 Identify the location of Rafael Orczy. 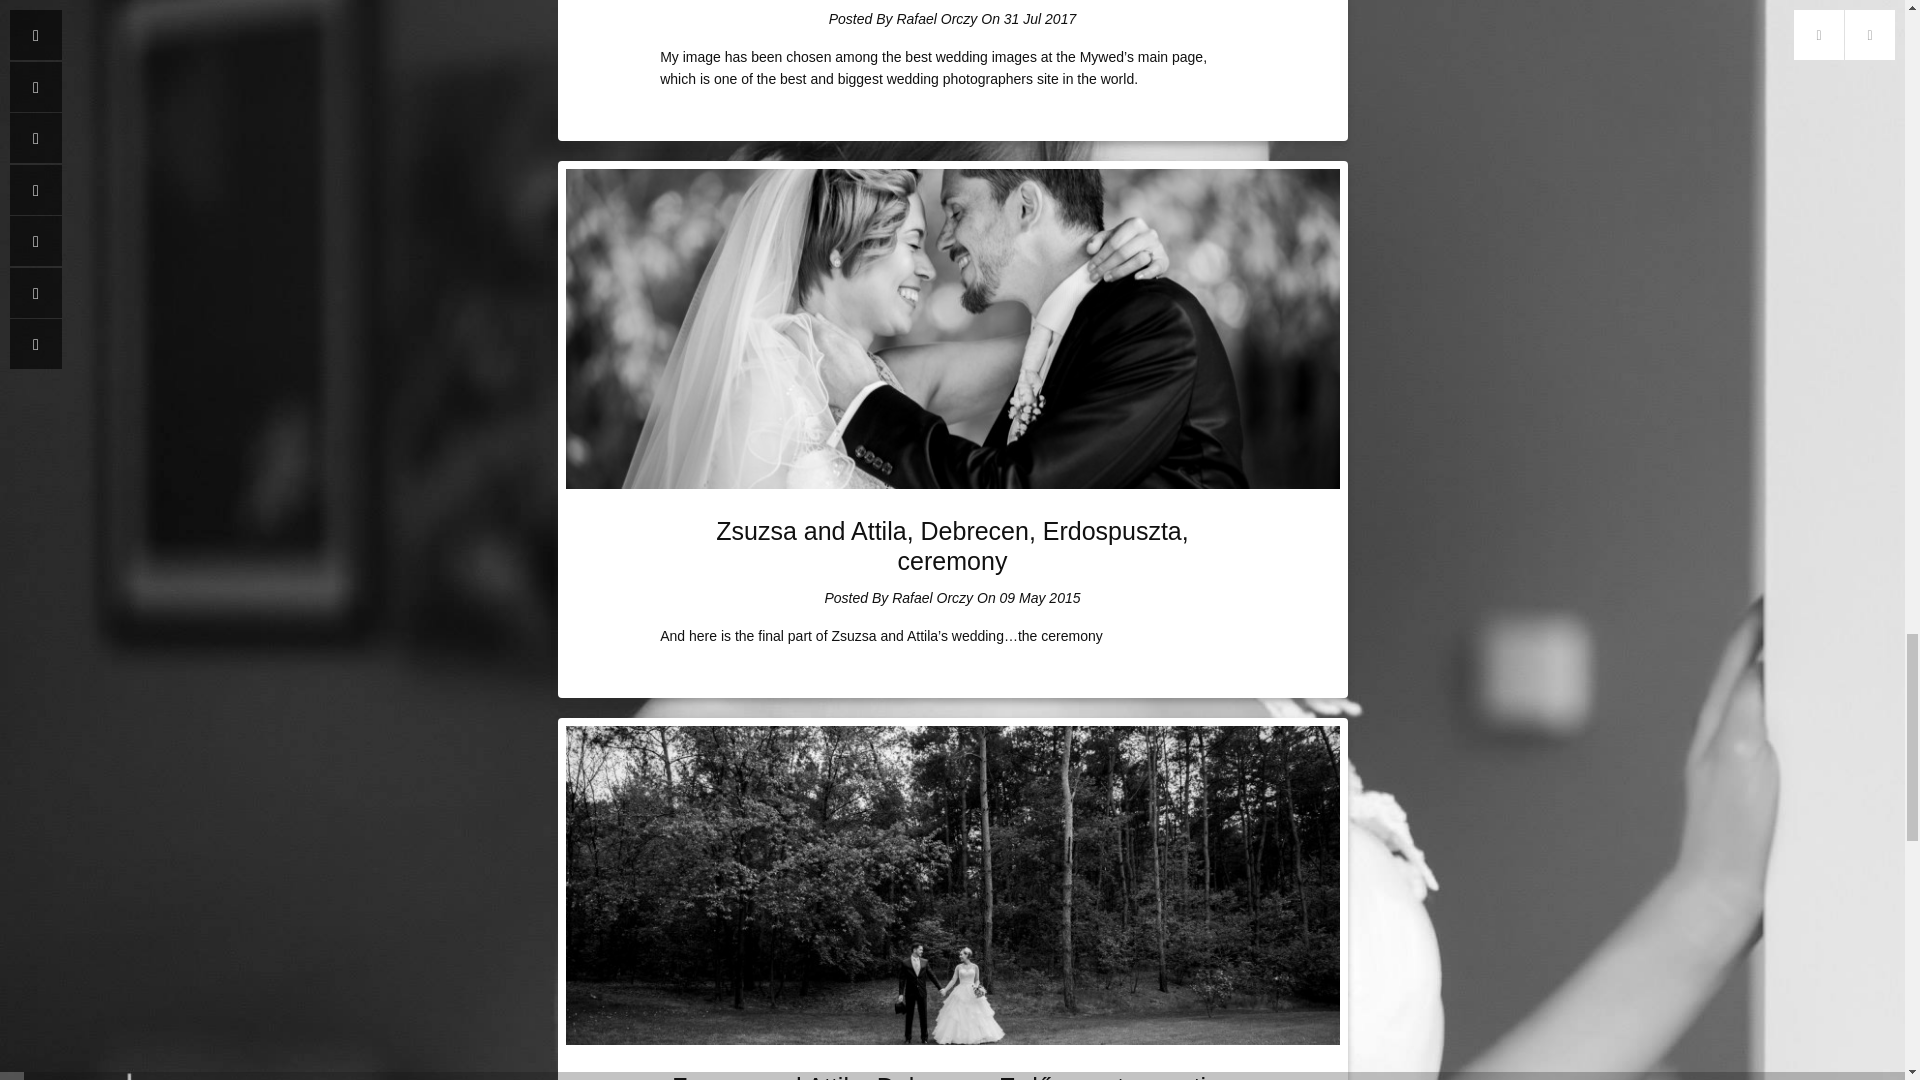
(936, 18).